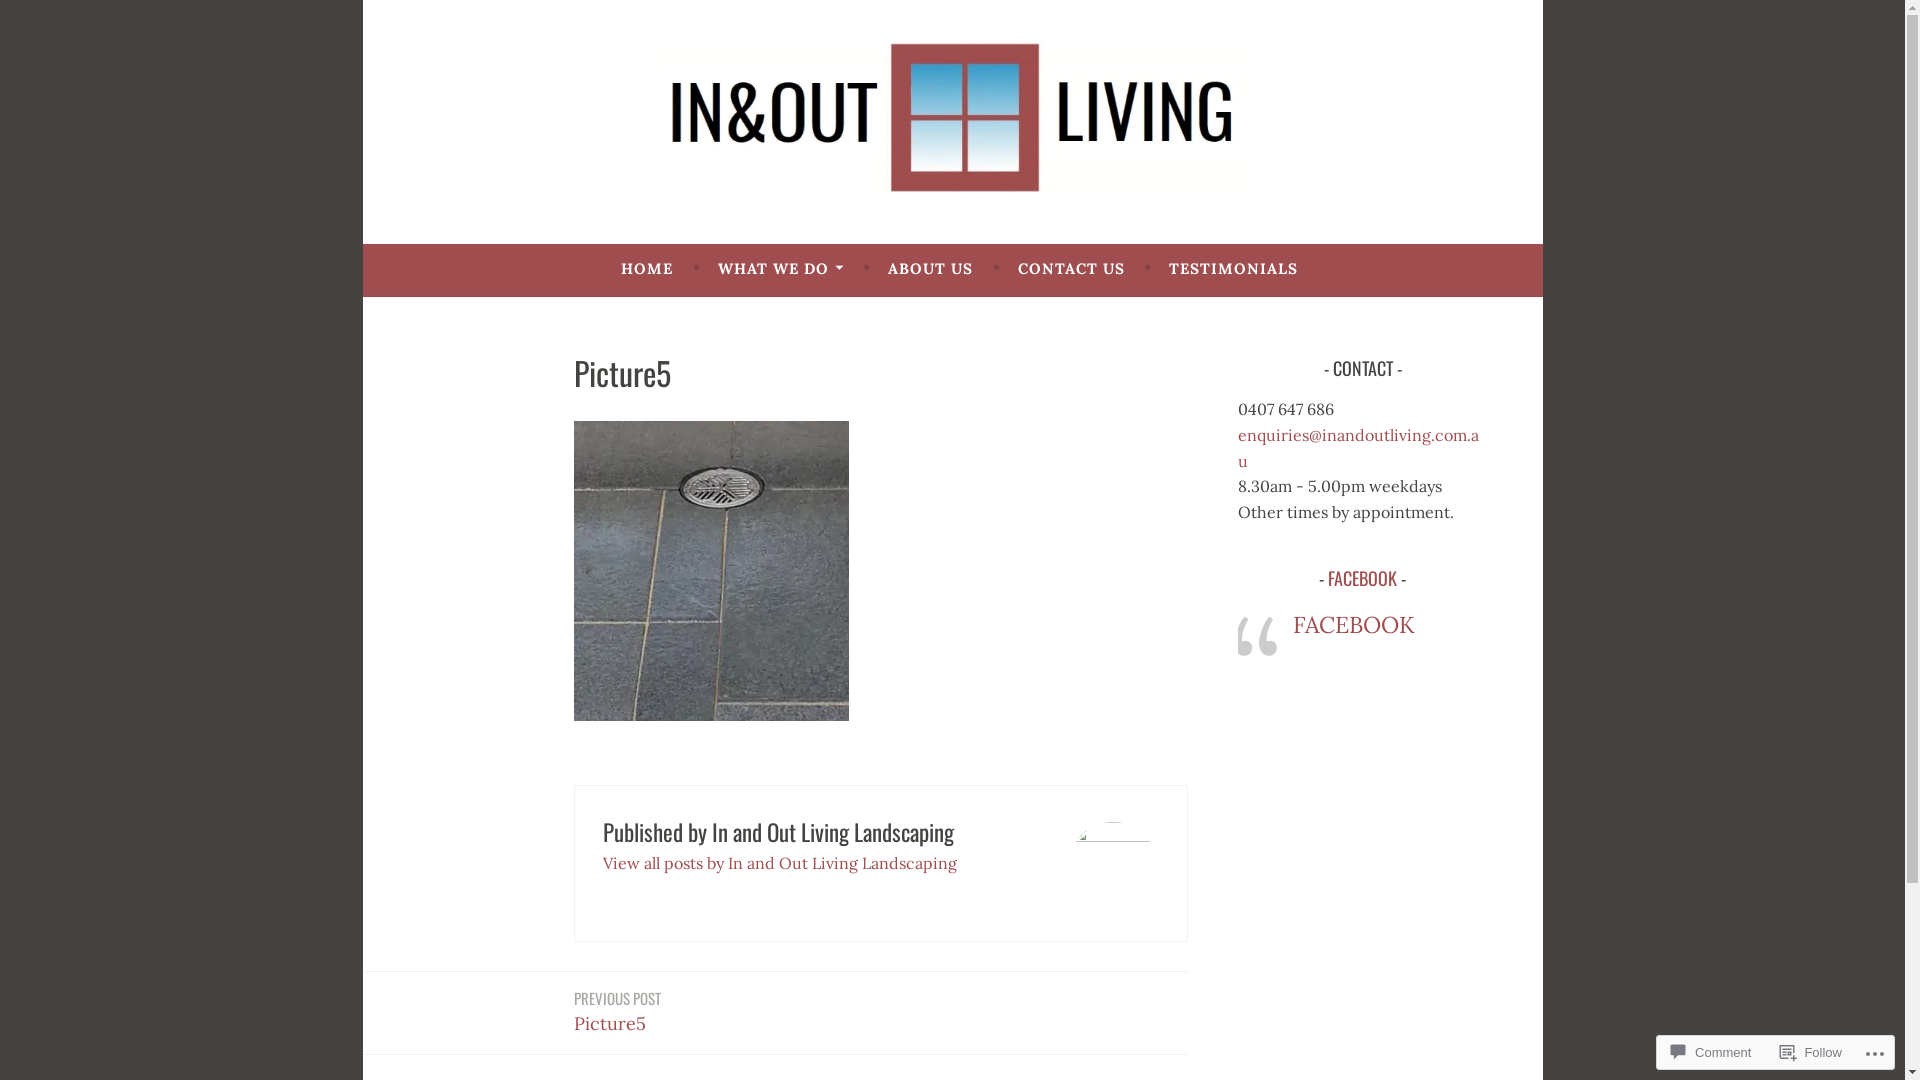 Image resolution: width=1920 pixels, height=1080 pixels. I want to click on TESTIMONIALS, so click(1234, 269).